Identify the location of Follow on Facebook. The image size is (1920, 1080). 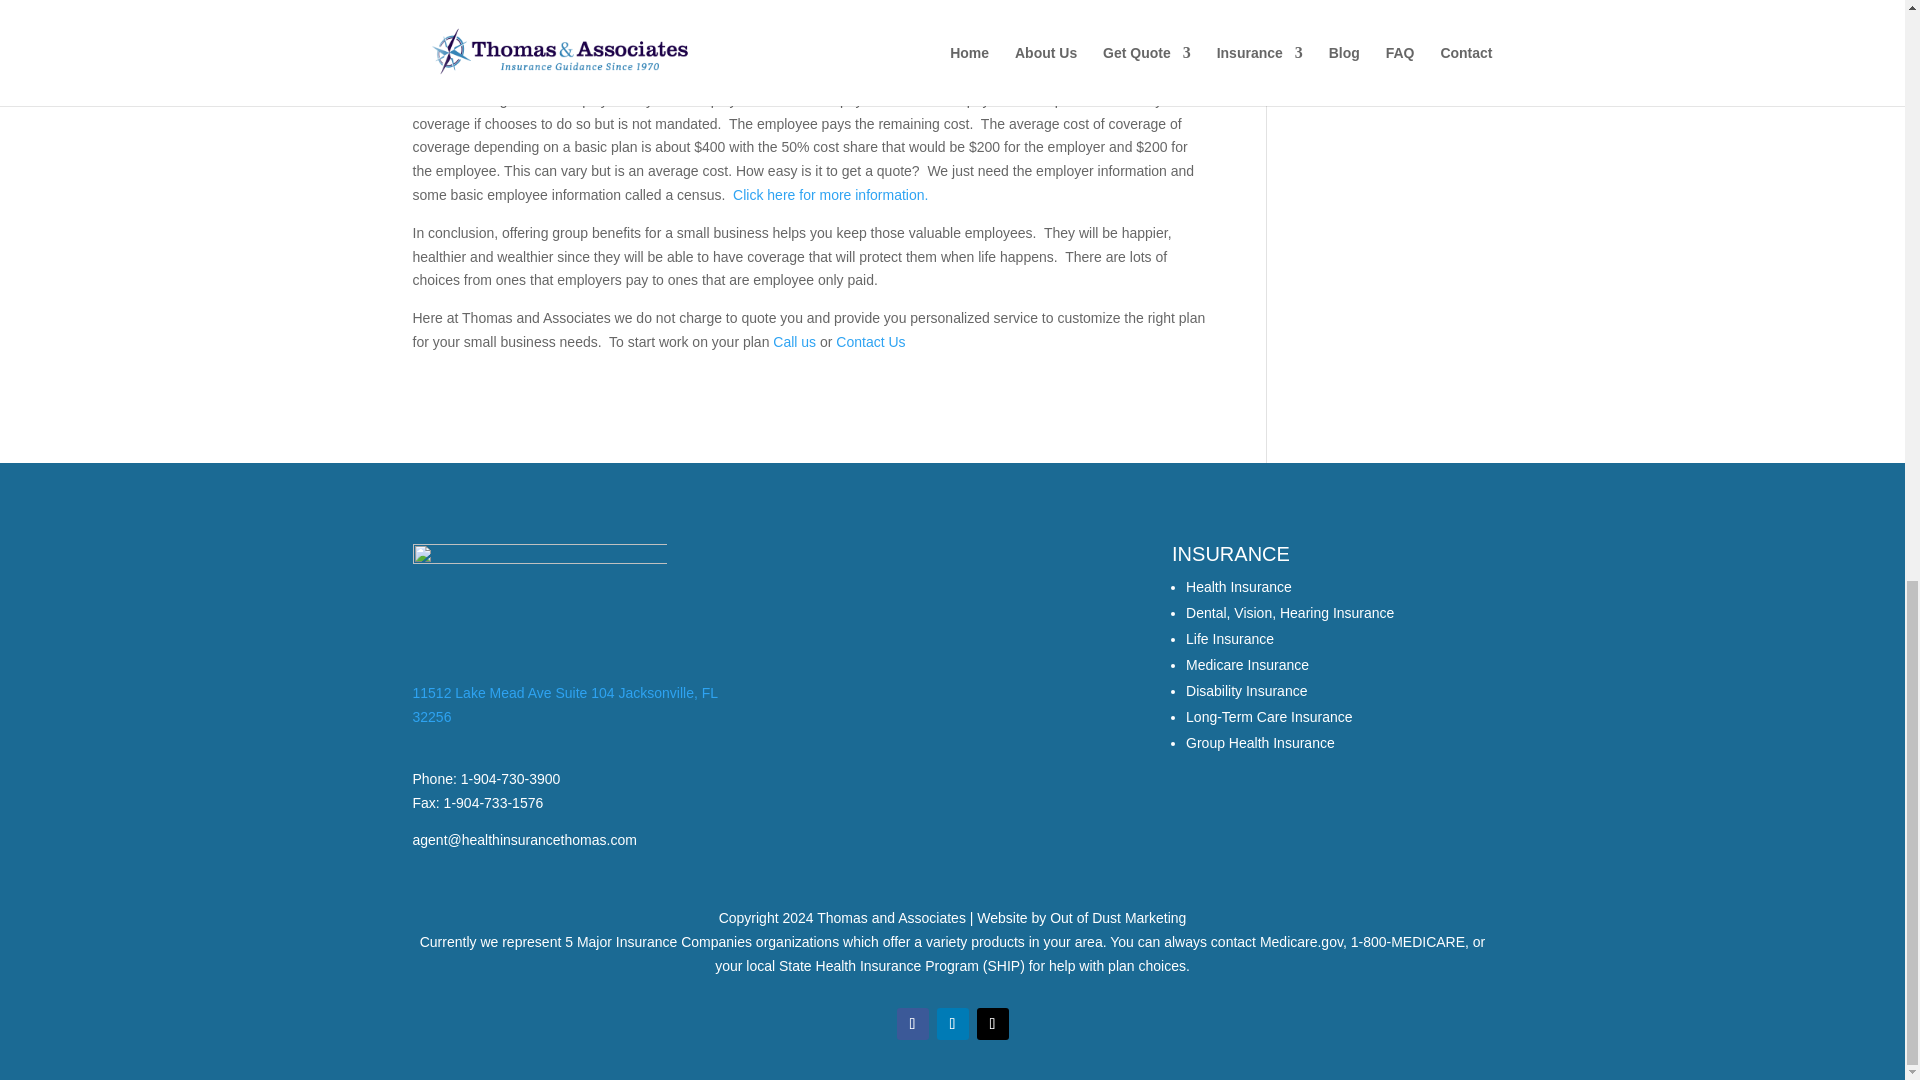
(912, 1024).